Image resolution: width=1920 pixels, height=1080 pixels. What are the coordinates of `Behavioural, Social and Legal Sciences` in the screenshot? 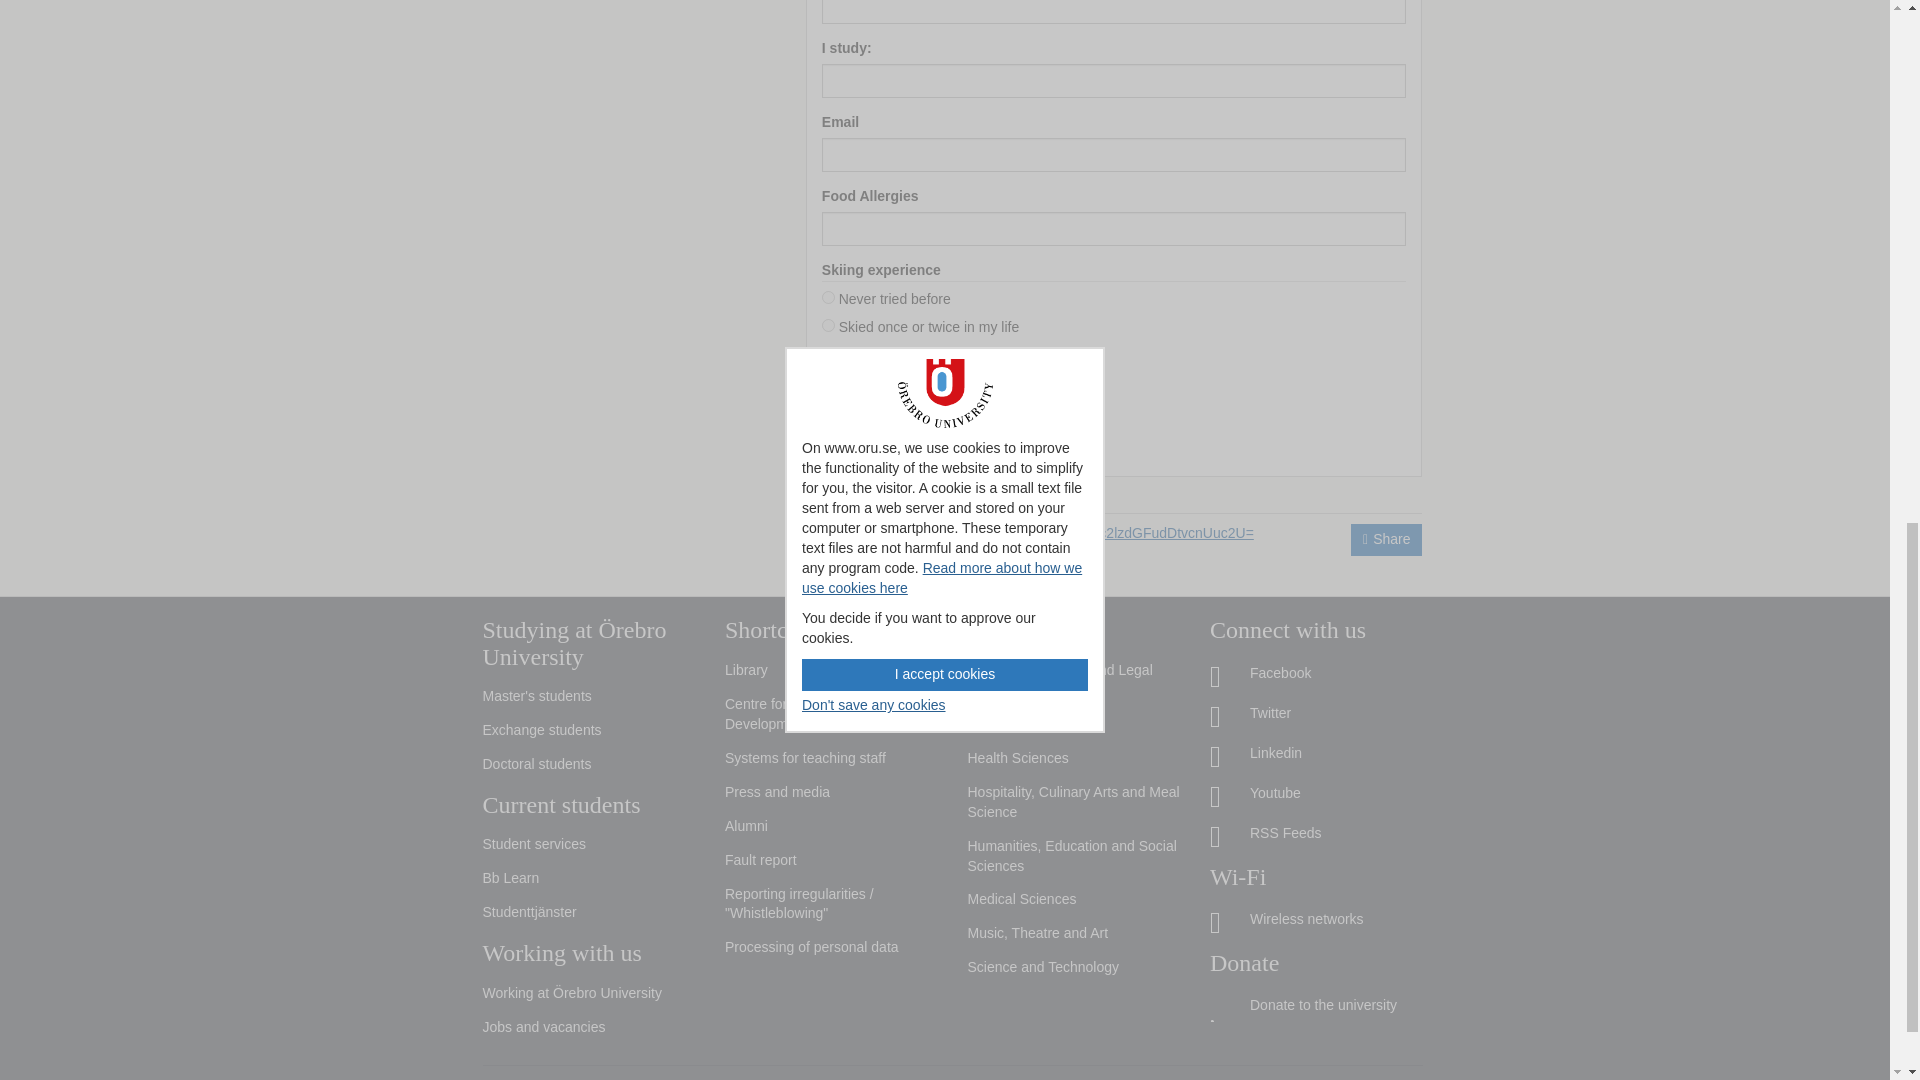 It's located at (1074, 681).